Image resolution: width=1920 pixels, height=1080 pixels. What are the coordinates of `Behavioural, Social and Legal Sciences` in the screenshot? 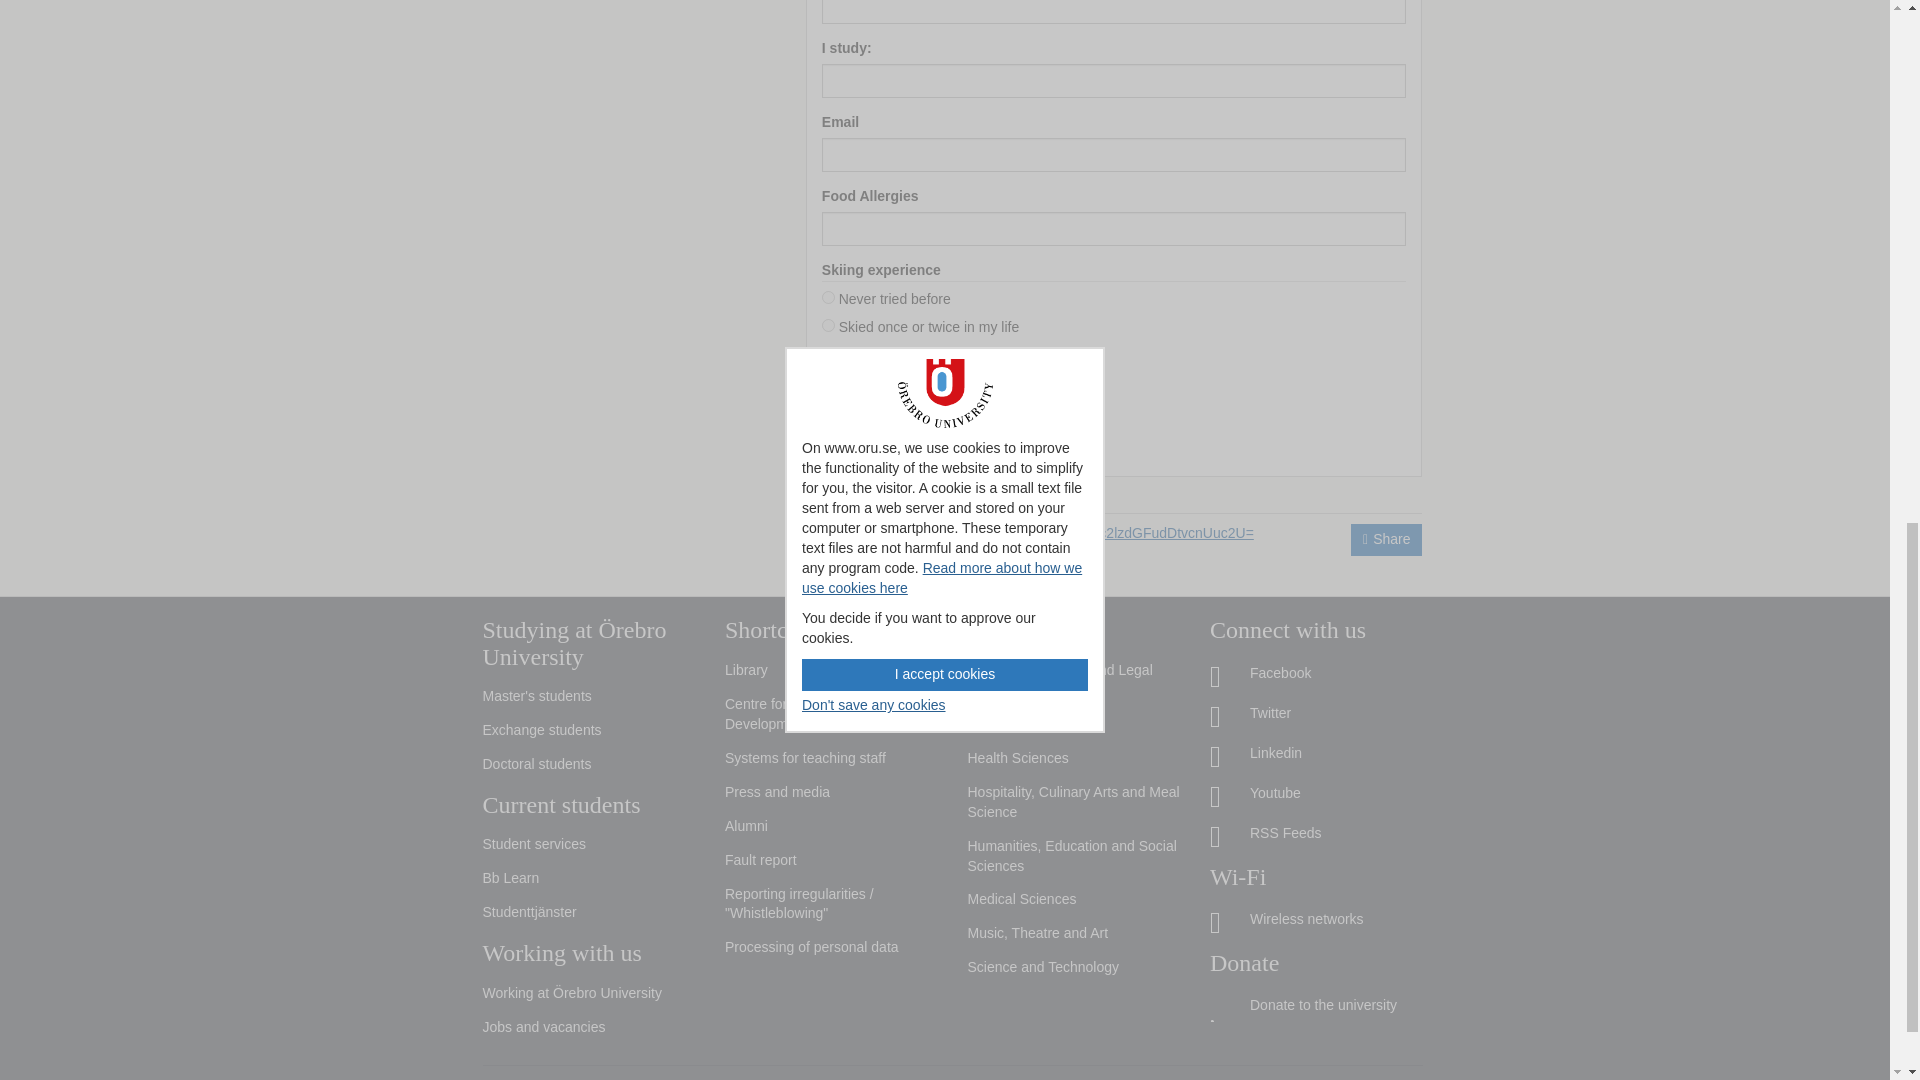 It's located at (1074, 681).